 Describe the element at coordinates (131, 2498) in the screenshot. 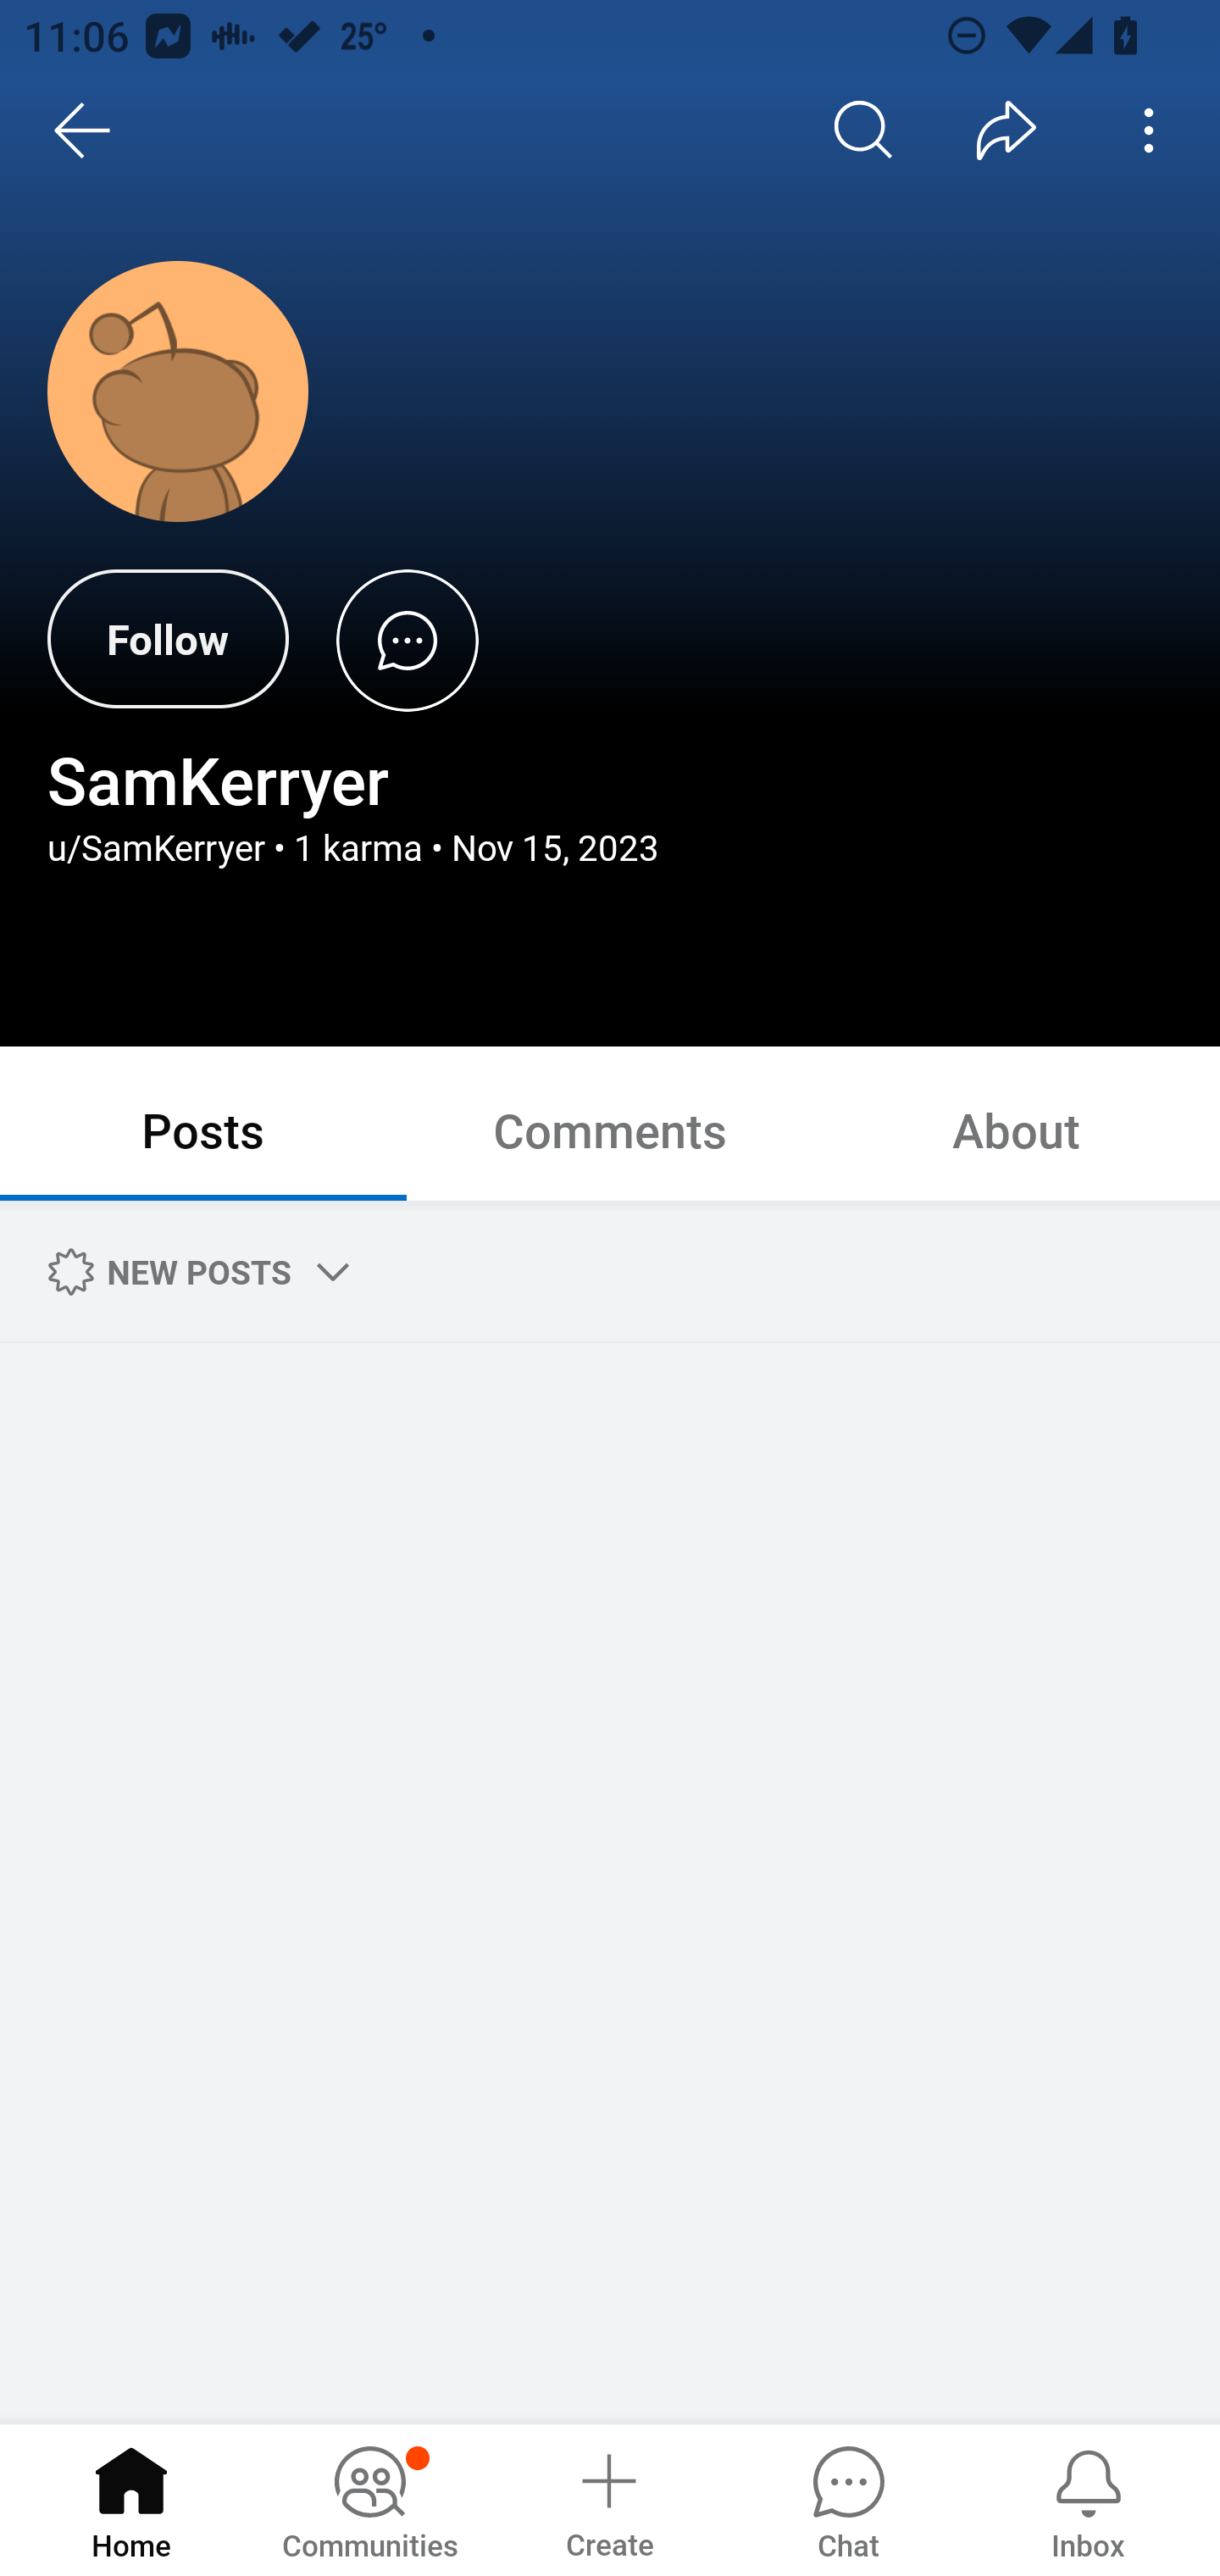

I see `Home` at that location.